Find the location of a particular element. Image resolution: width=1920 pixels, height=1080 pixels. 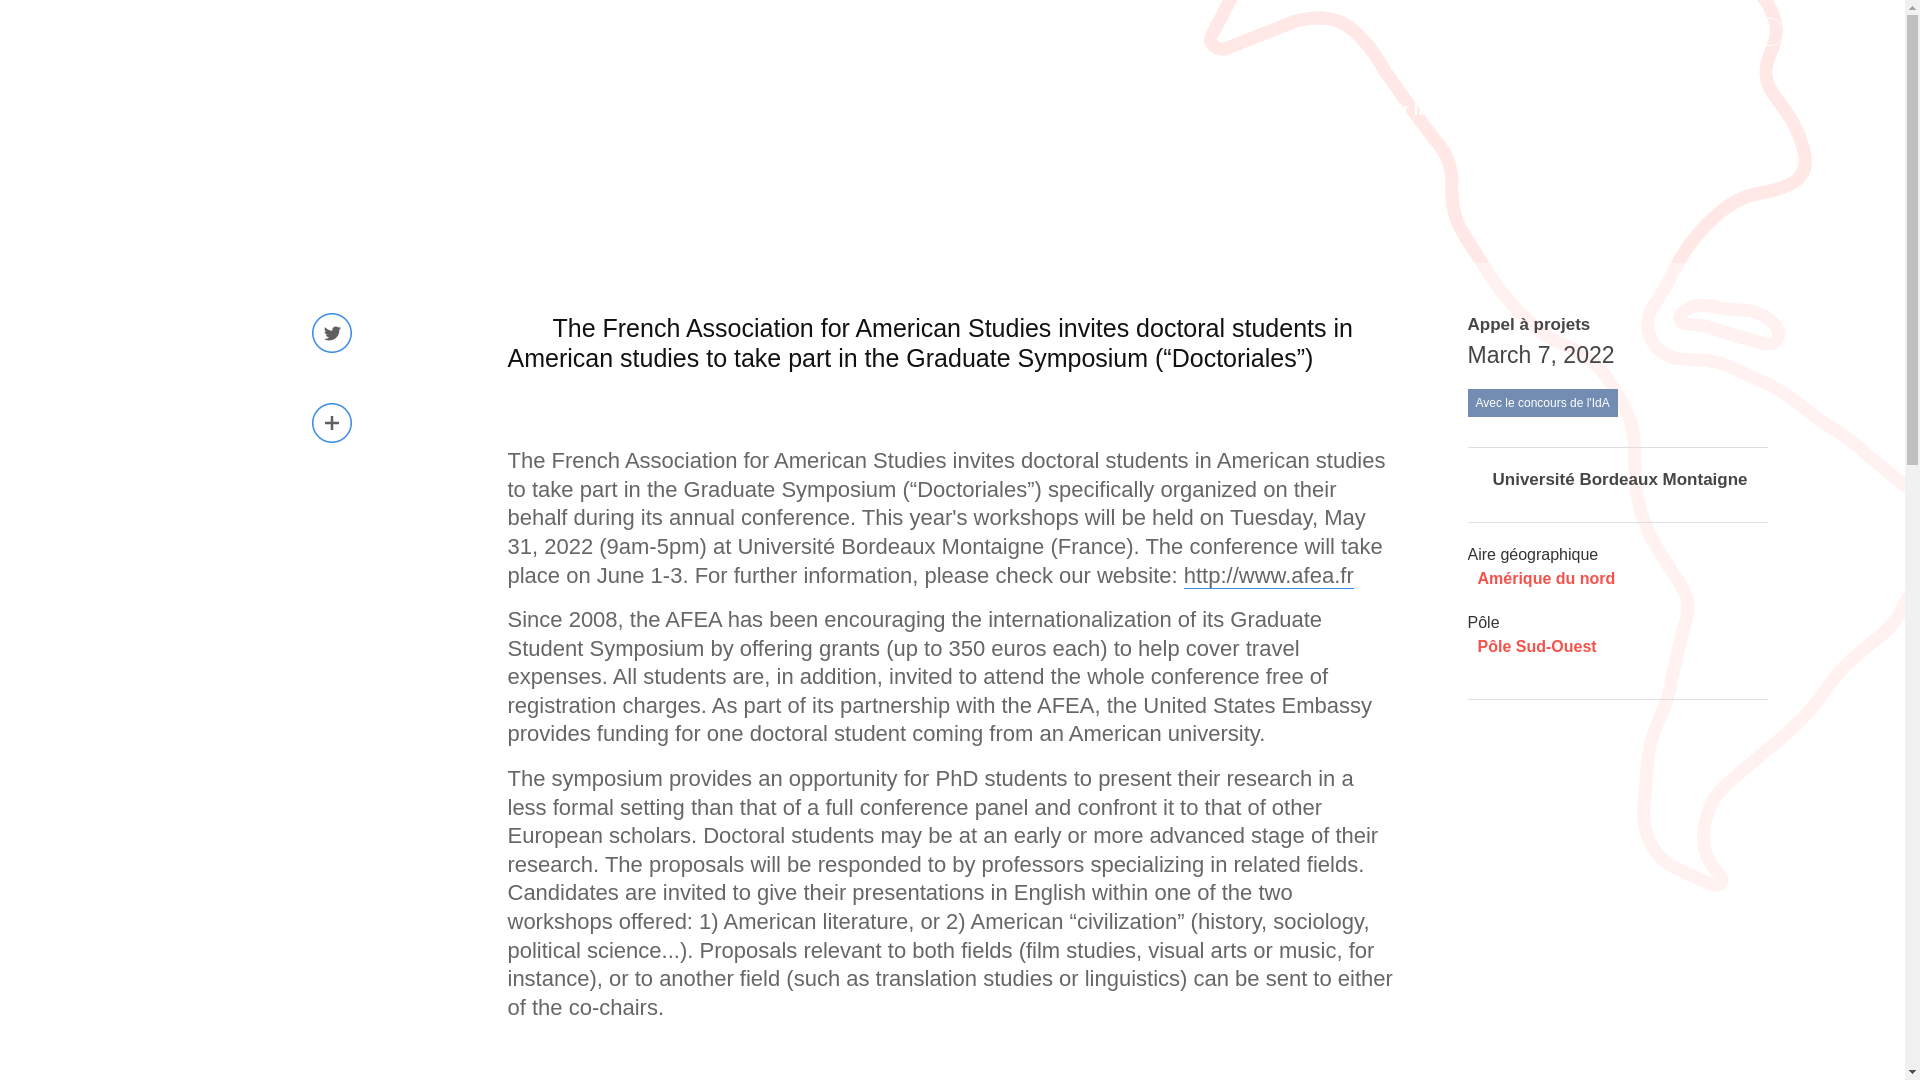

Agenda is located at coordinates (1599, 109).